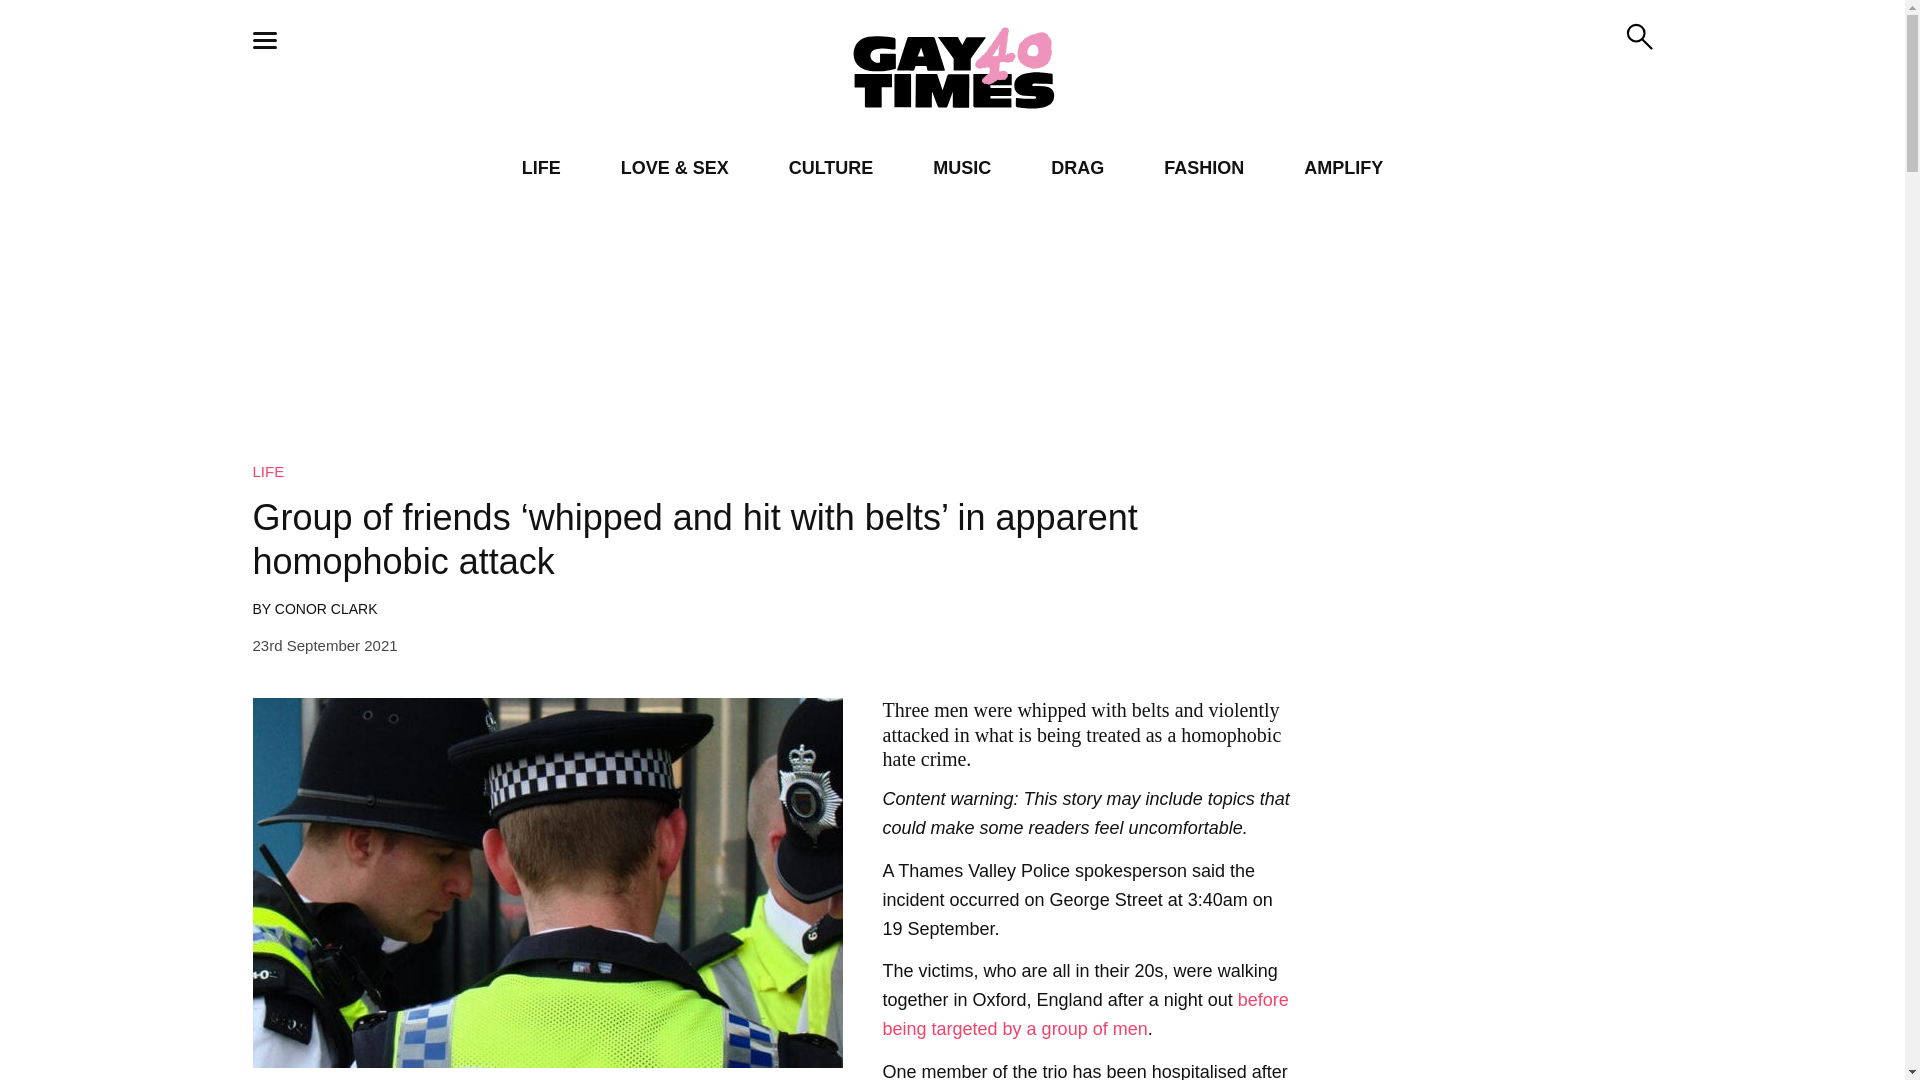 This screenshot has height=1080, width=1920. I want to click on CULTURE, so click(831, 168).